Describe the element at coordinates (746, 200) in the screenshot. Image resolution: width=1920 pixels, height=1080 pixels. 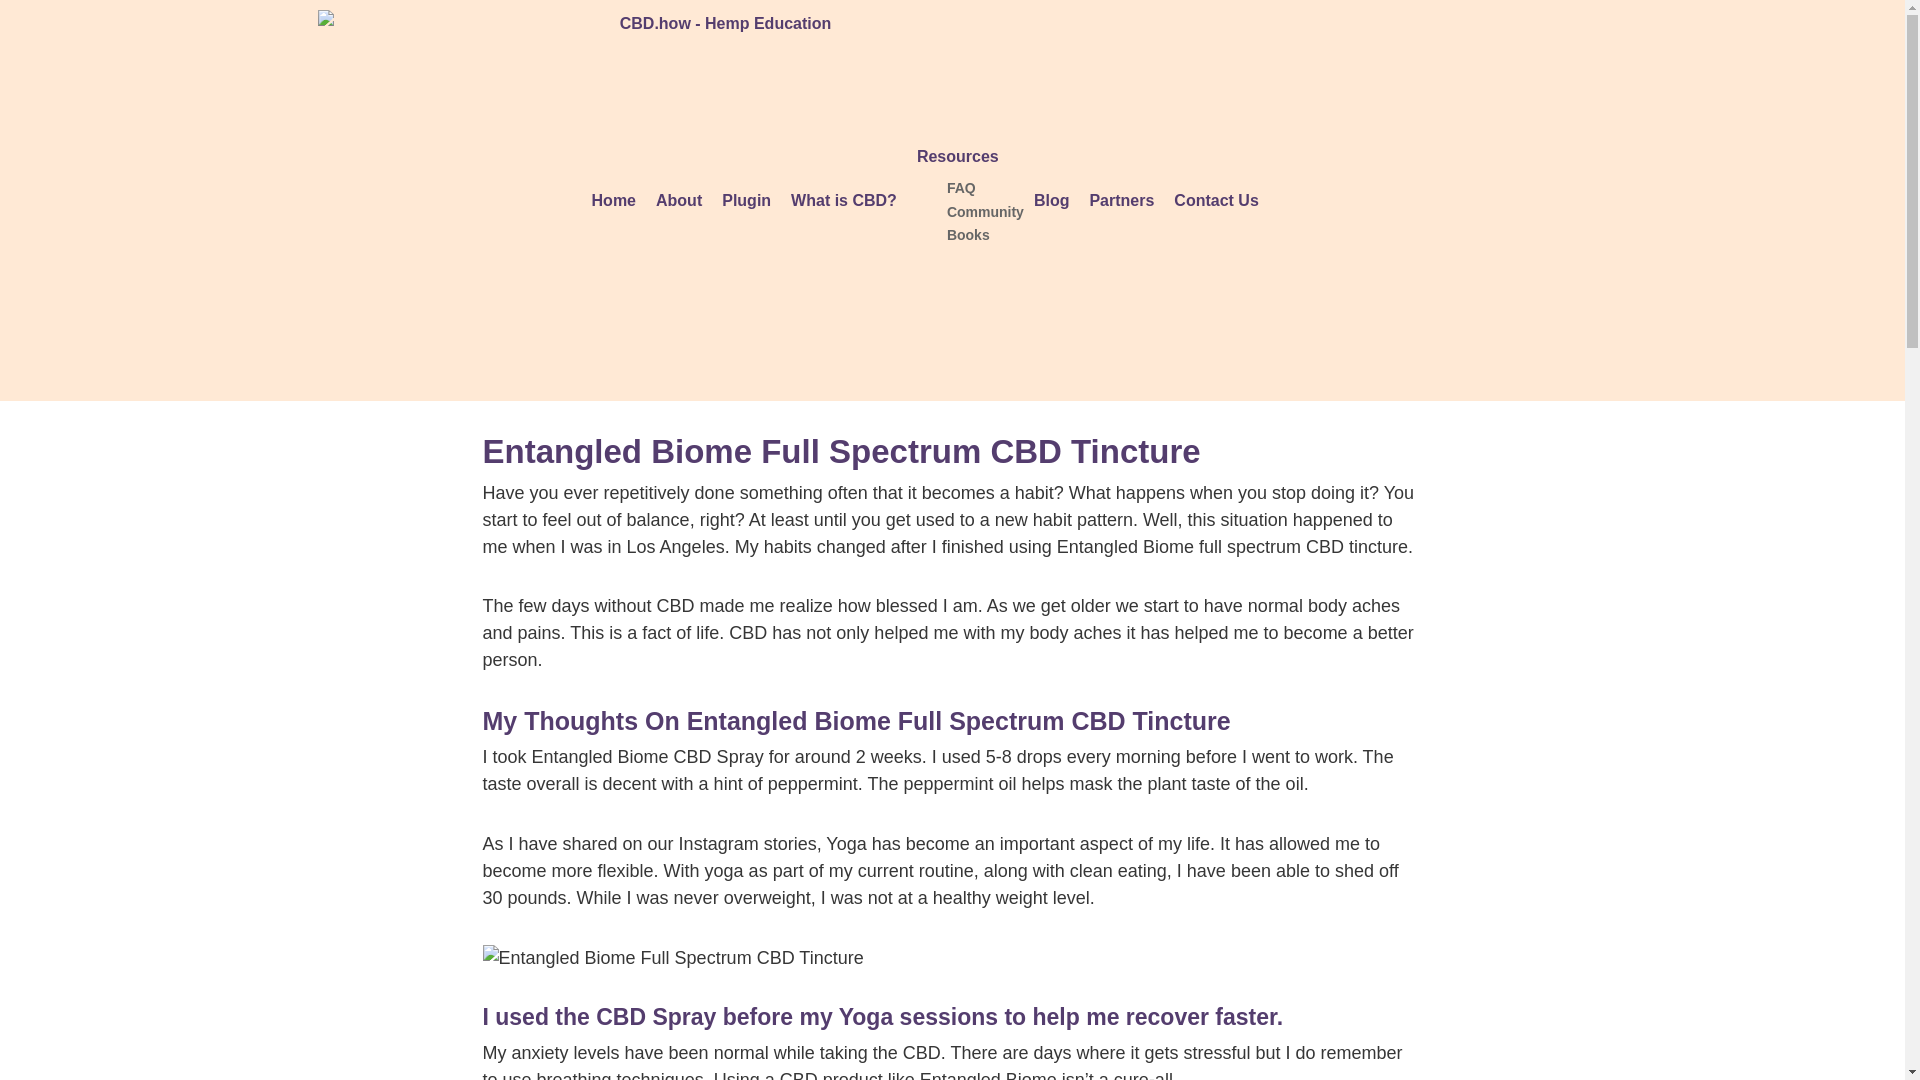
I see `Plugin` at that location.